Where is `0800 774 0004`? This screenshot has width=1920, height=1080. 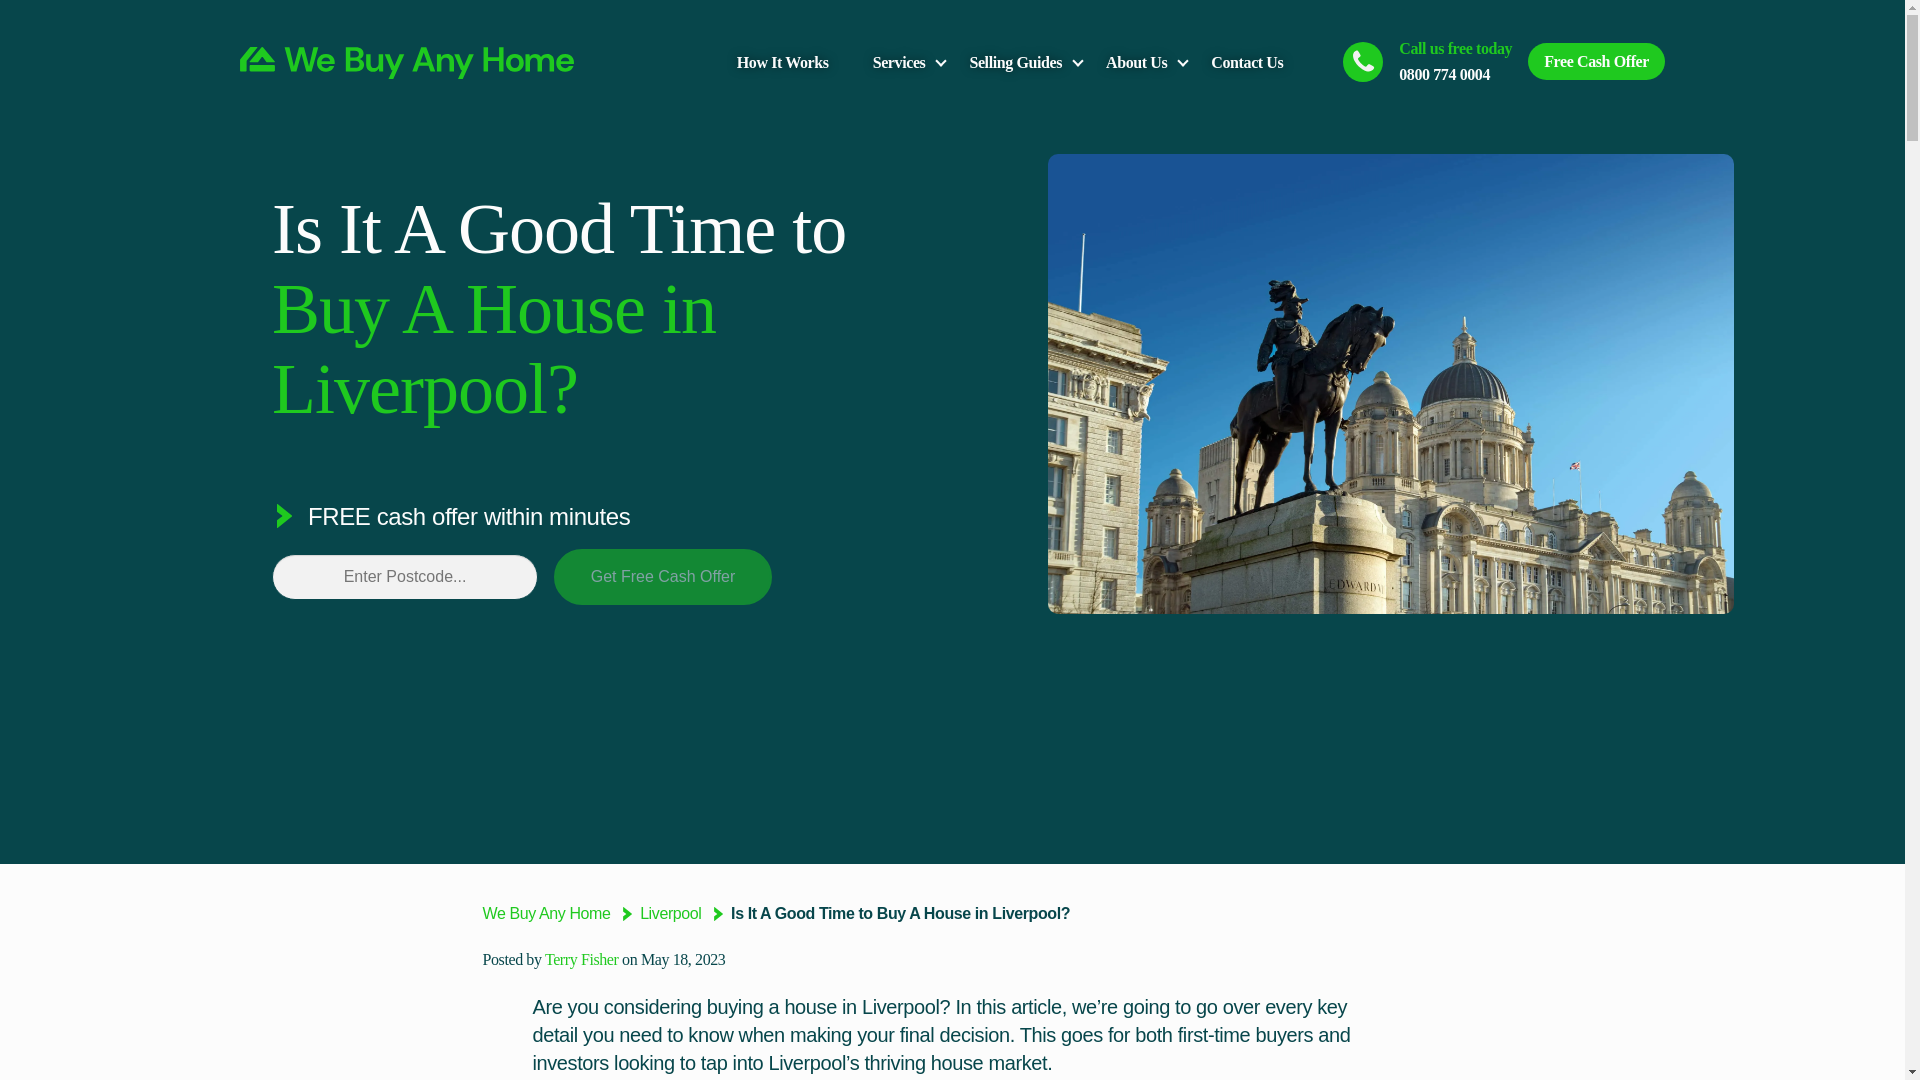 0800 774 0004 is located at coordinates (1444, 74).